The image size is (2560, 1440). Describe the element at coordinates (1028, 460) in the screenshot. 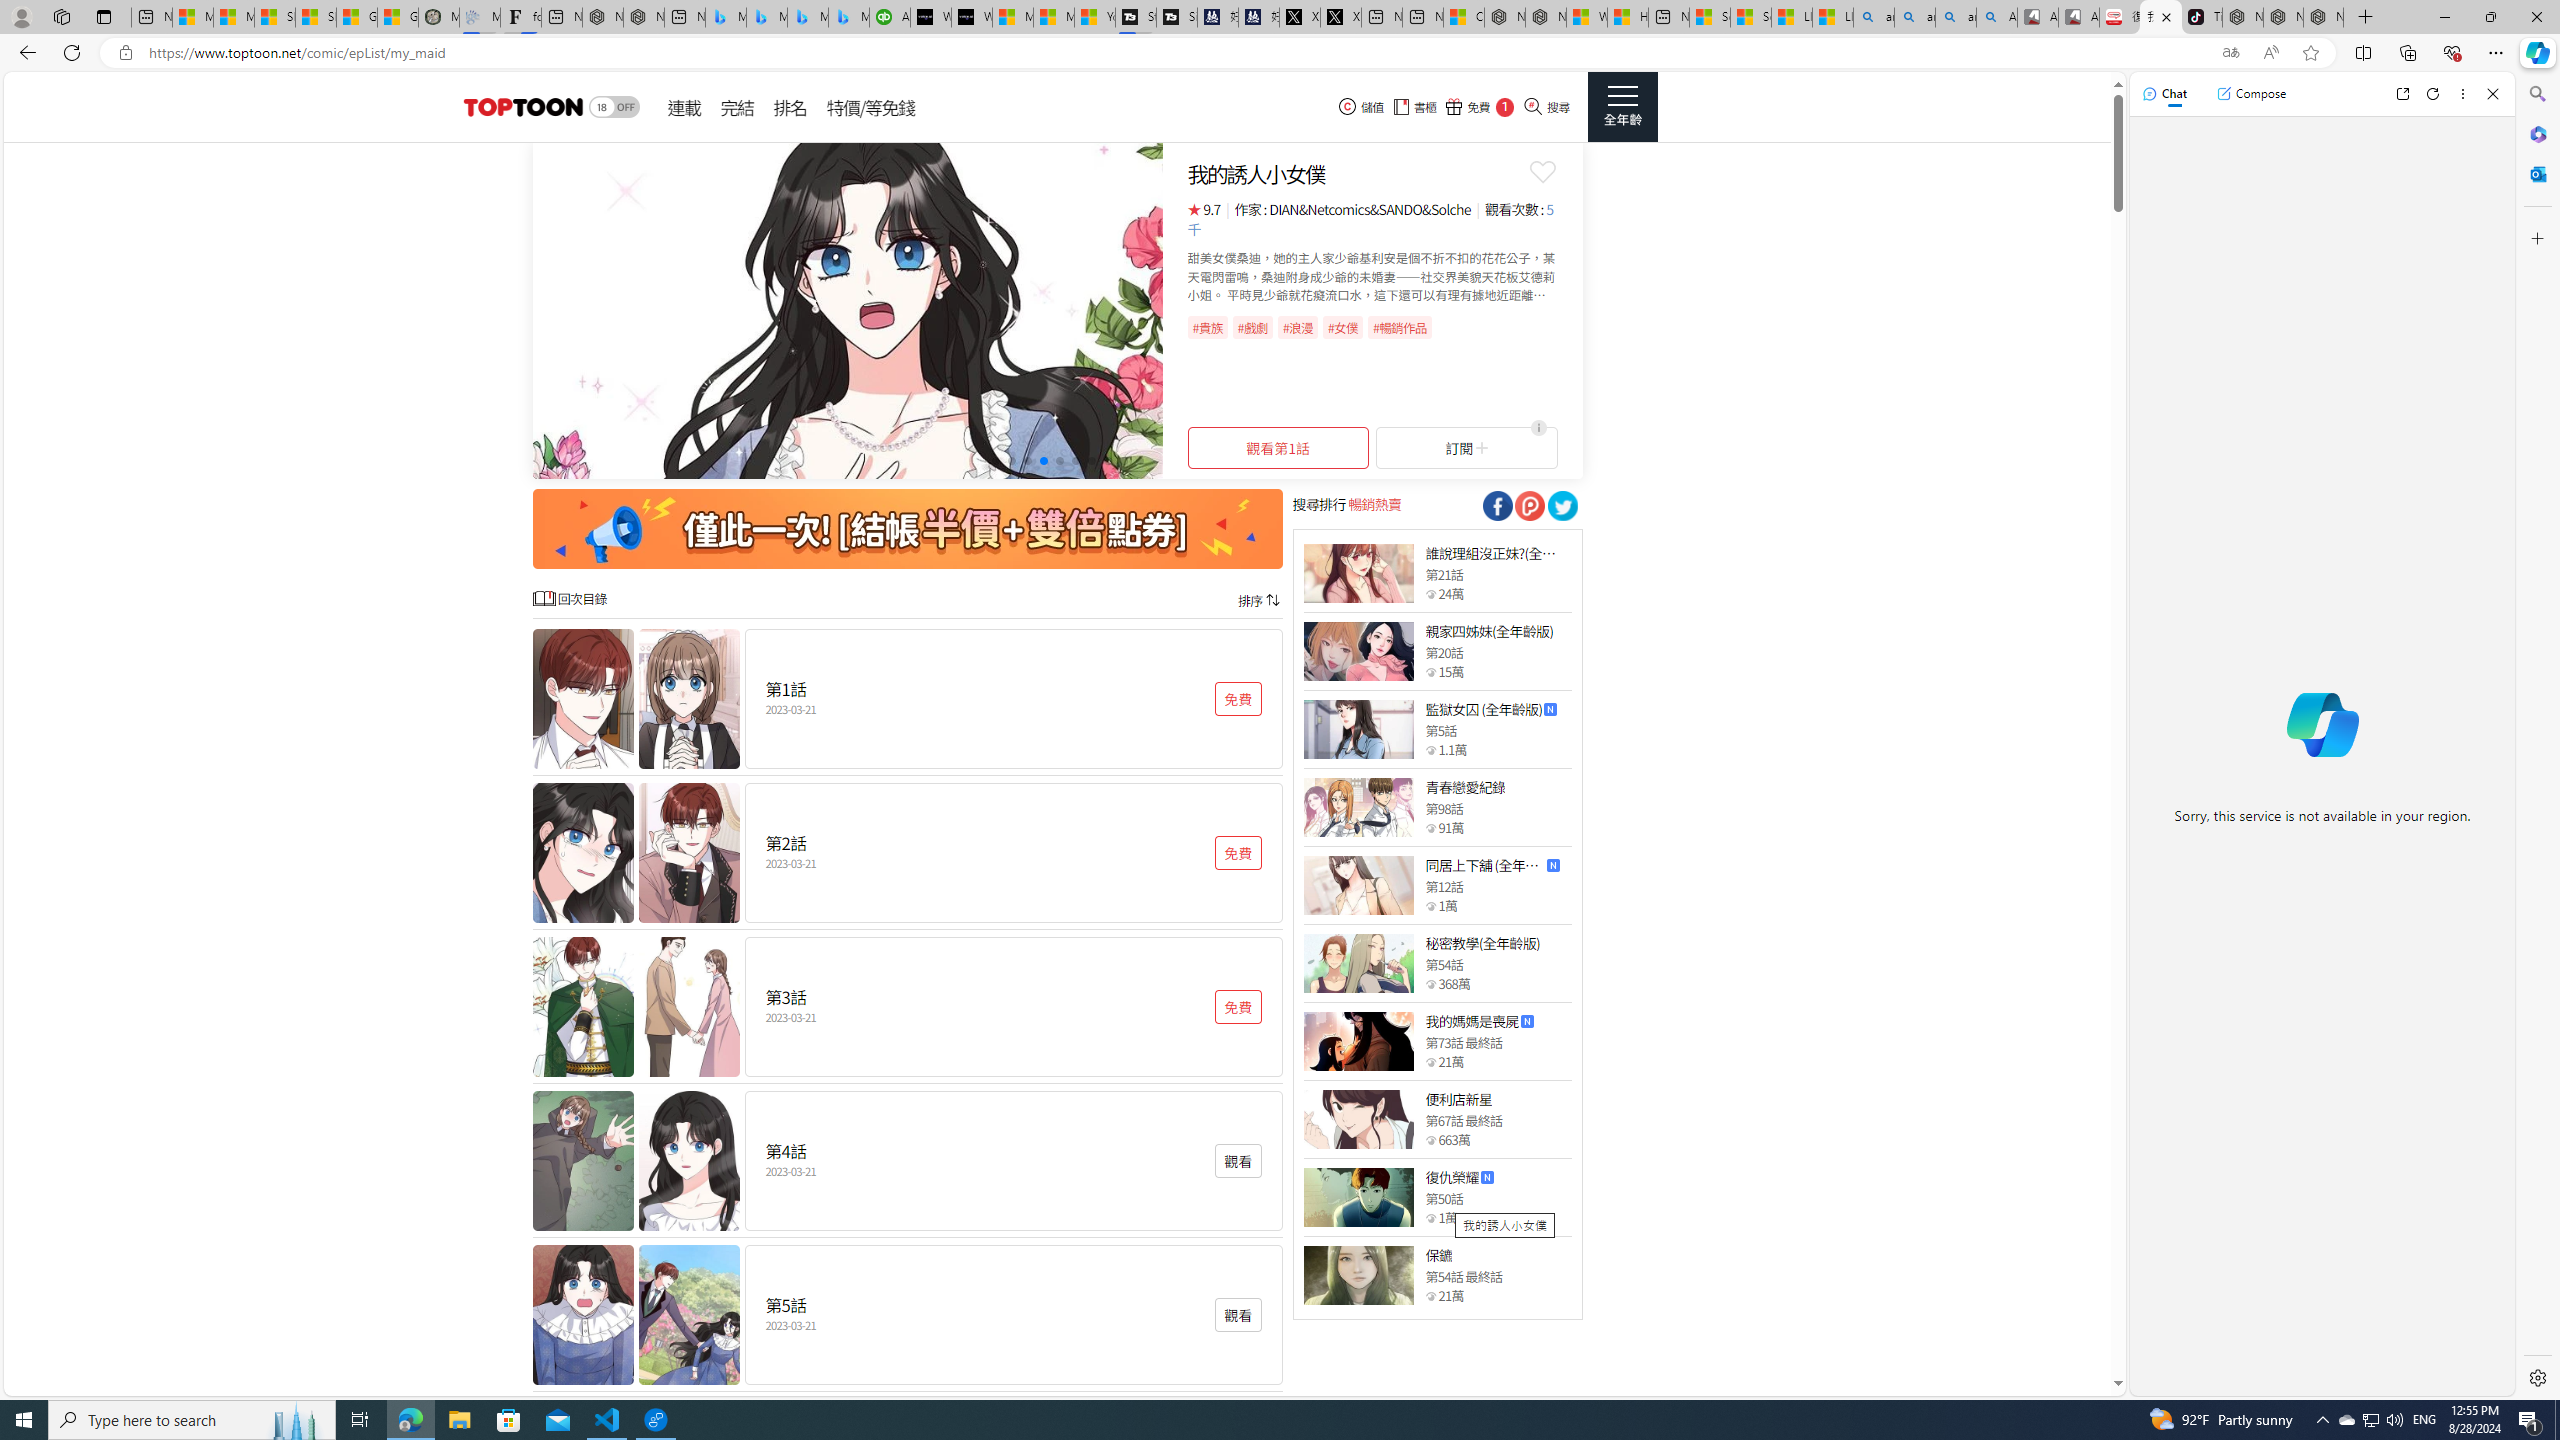

I see `Go to slide 3` at that location.